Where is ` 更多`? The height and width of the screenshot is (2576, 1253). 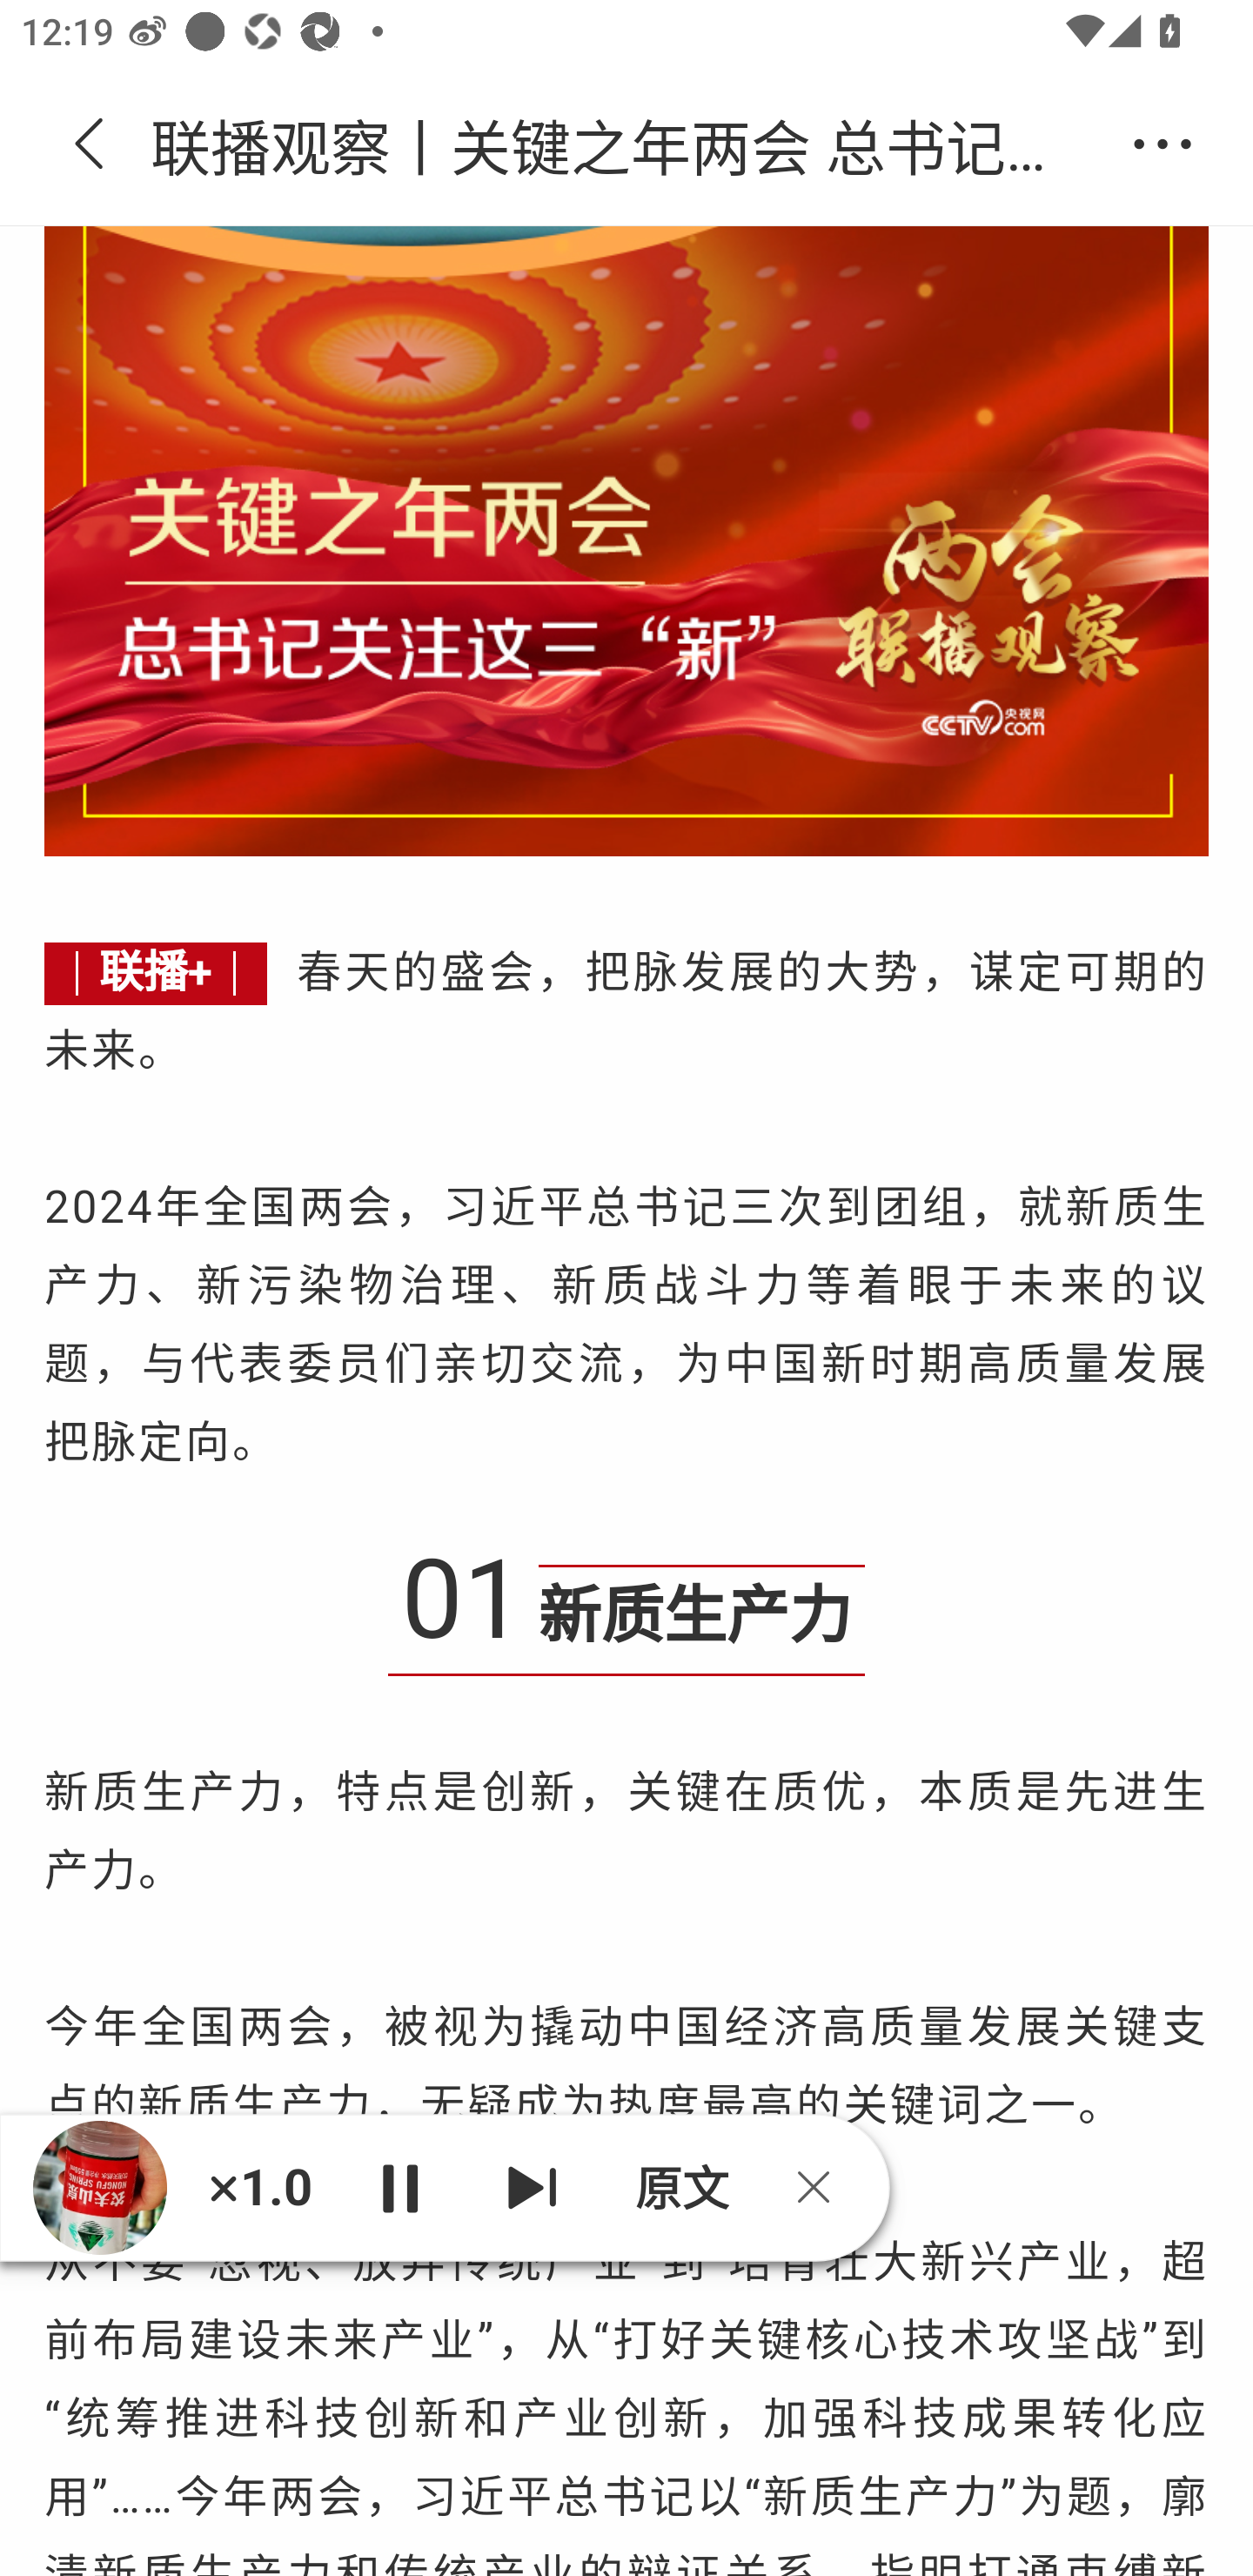  更多 is located at coordinates (1163, 144).